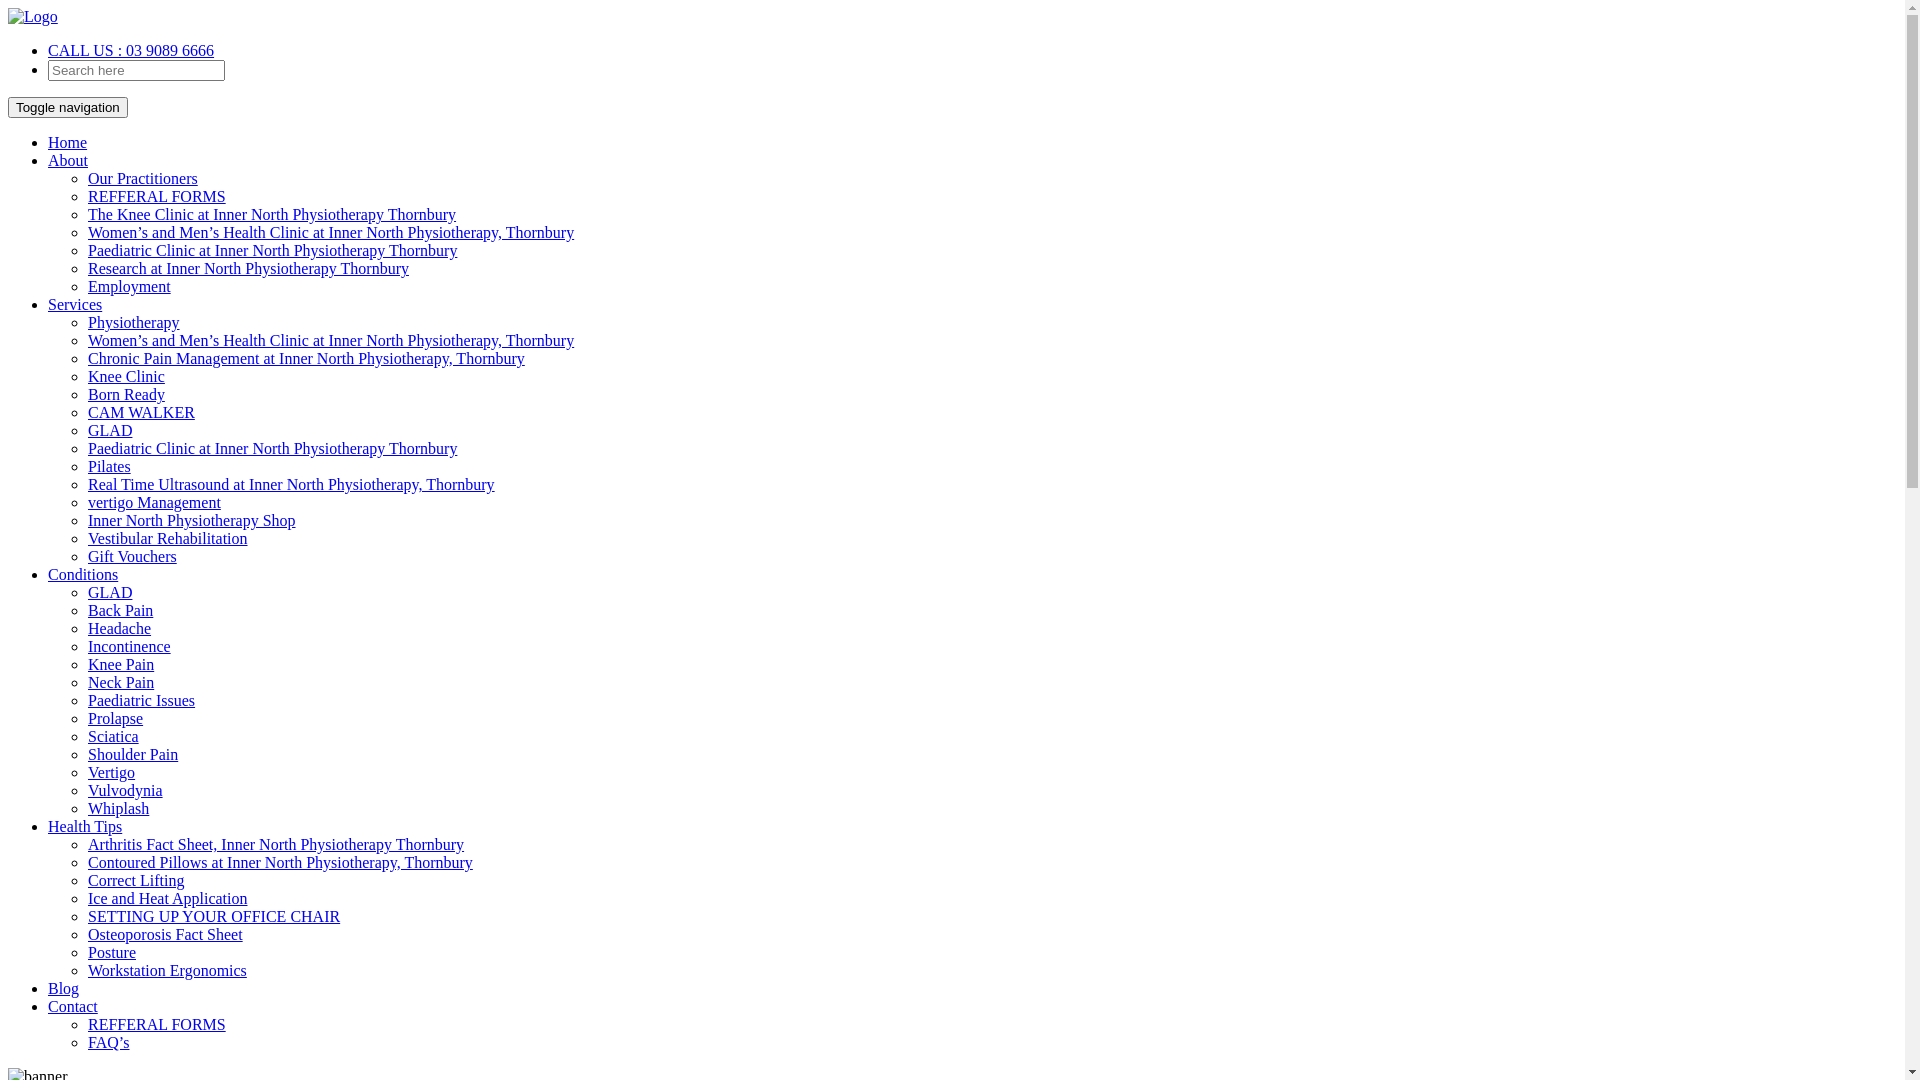 This screenshot has height=1080, width=1920. I want to click on Vulvodynia, so click(126, 790).